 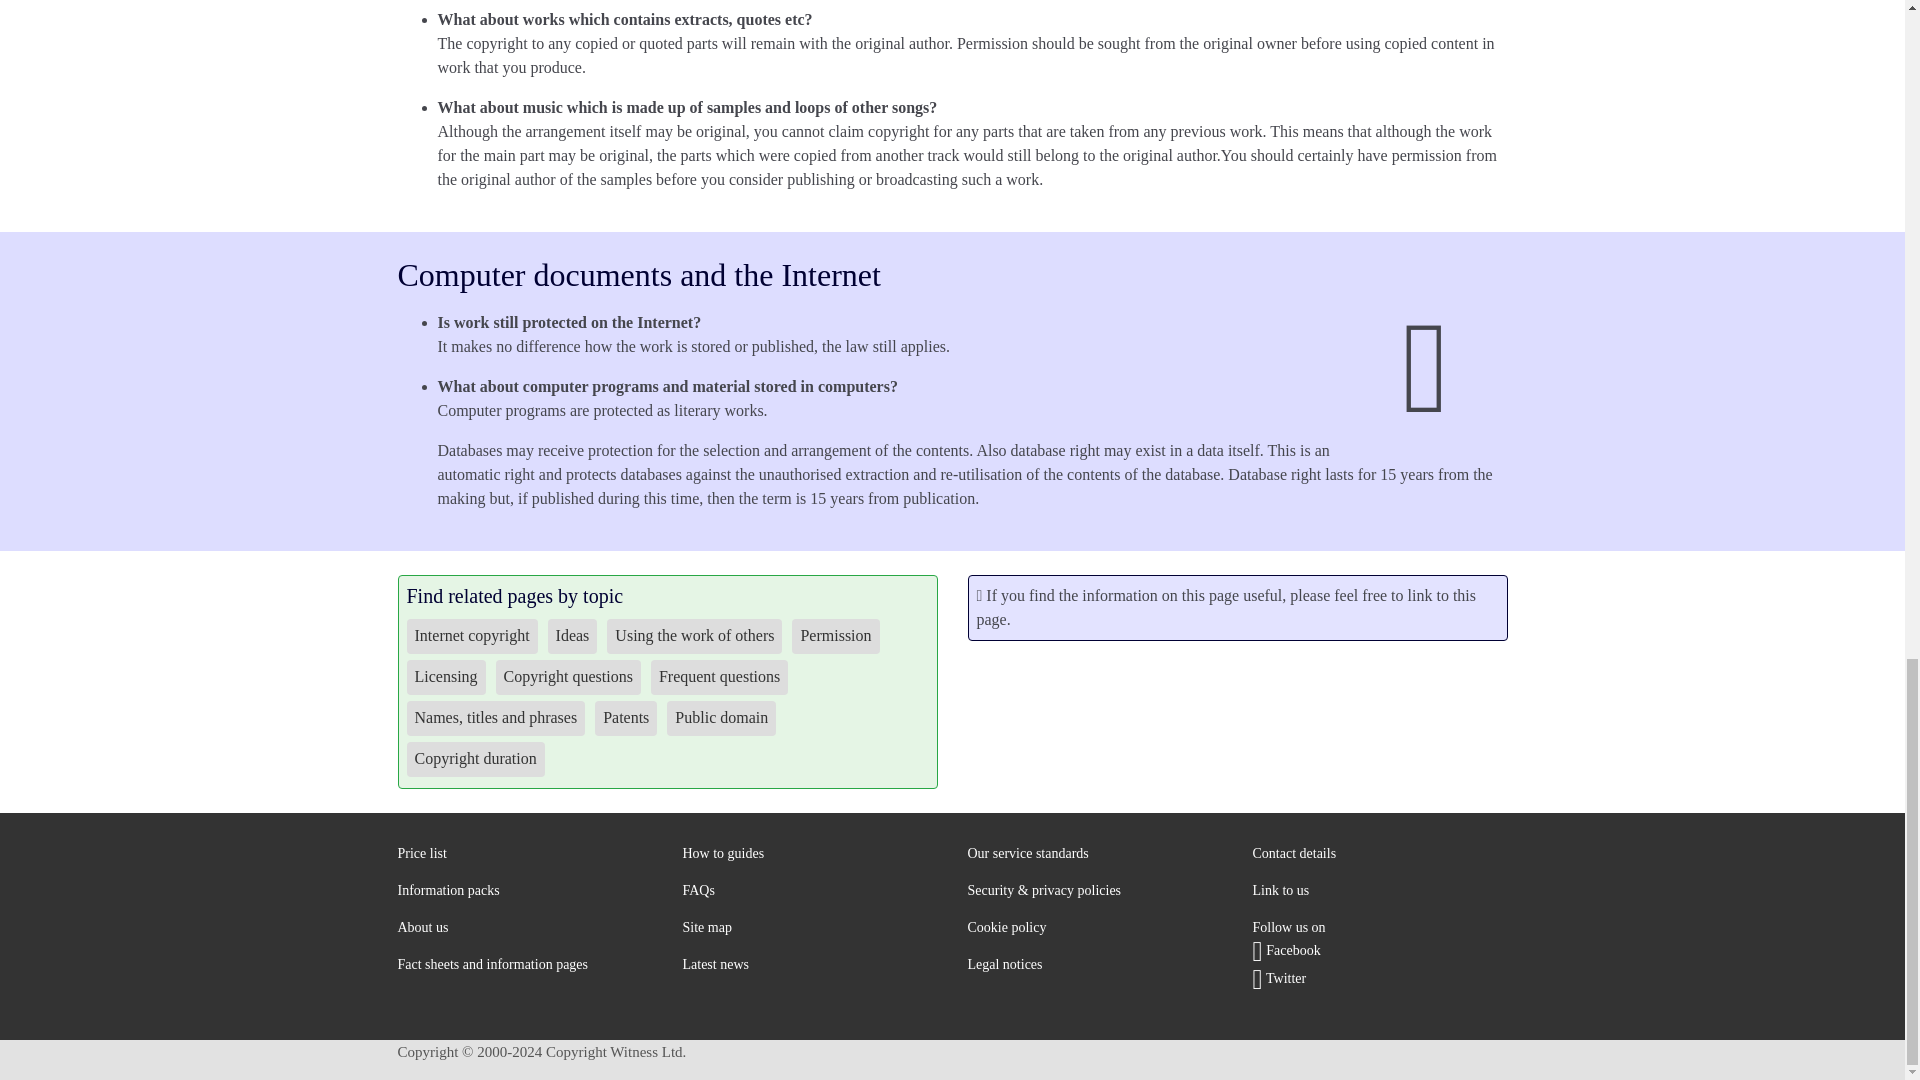 What do you see at coordinates (1294, 852) in the screenshot?
I see `Our contact details` at bounding box center [1294, 852].